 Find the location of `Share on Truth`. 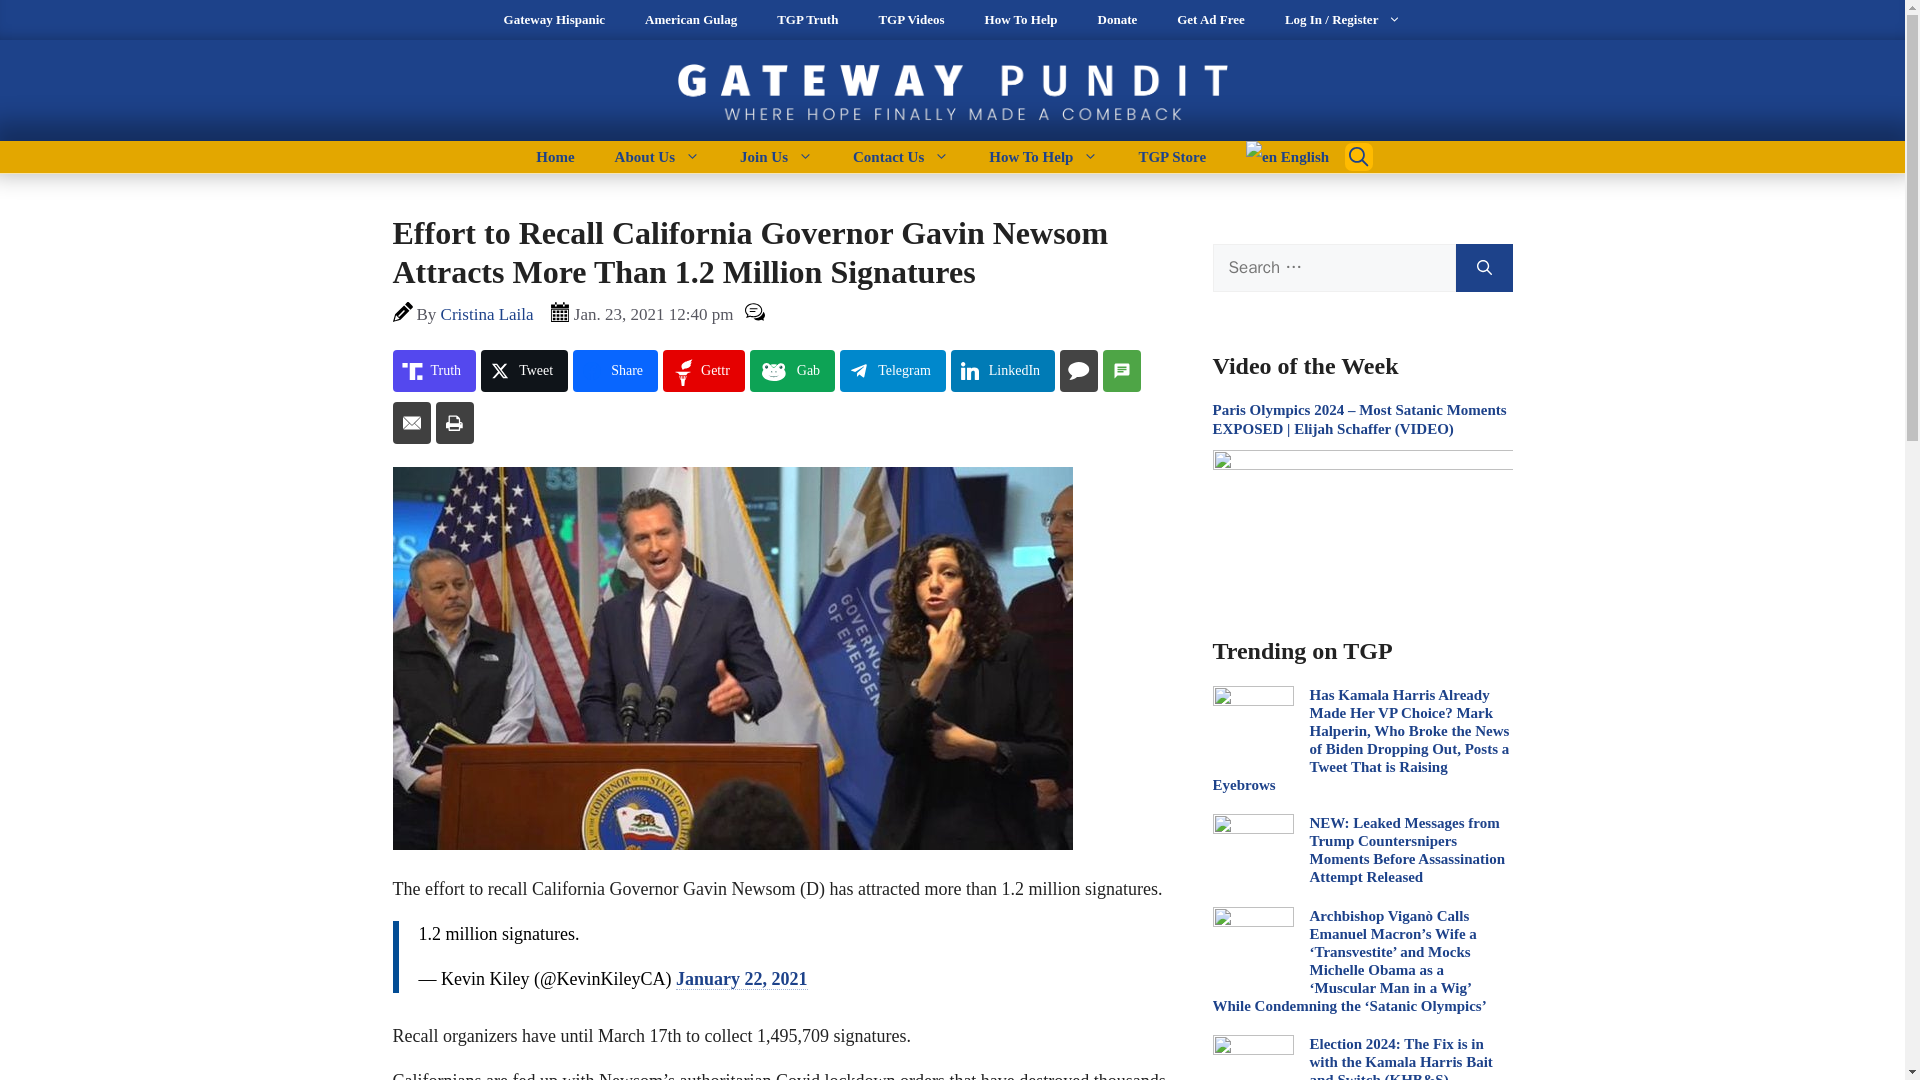

Share on Truth is located at coordinates (434, 370).